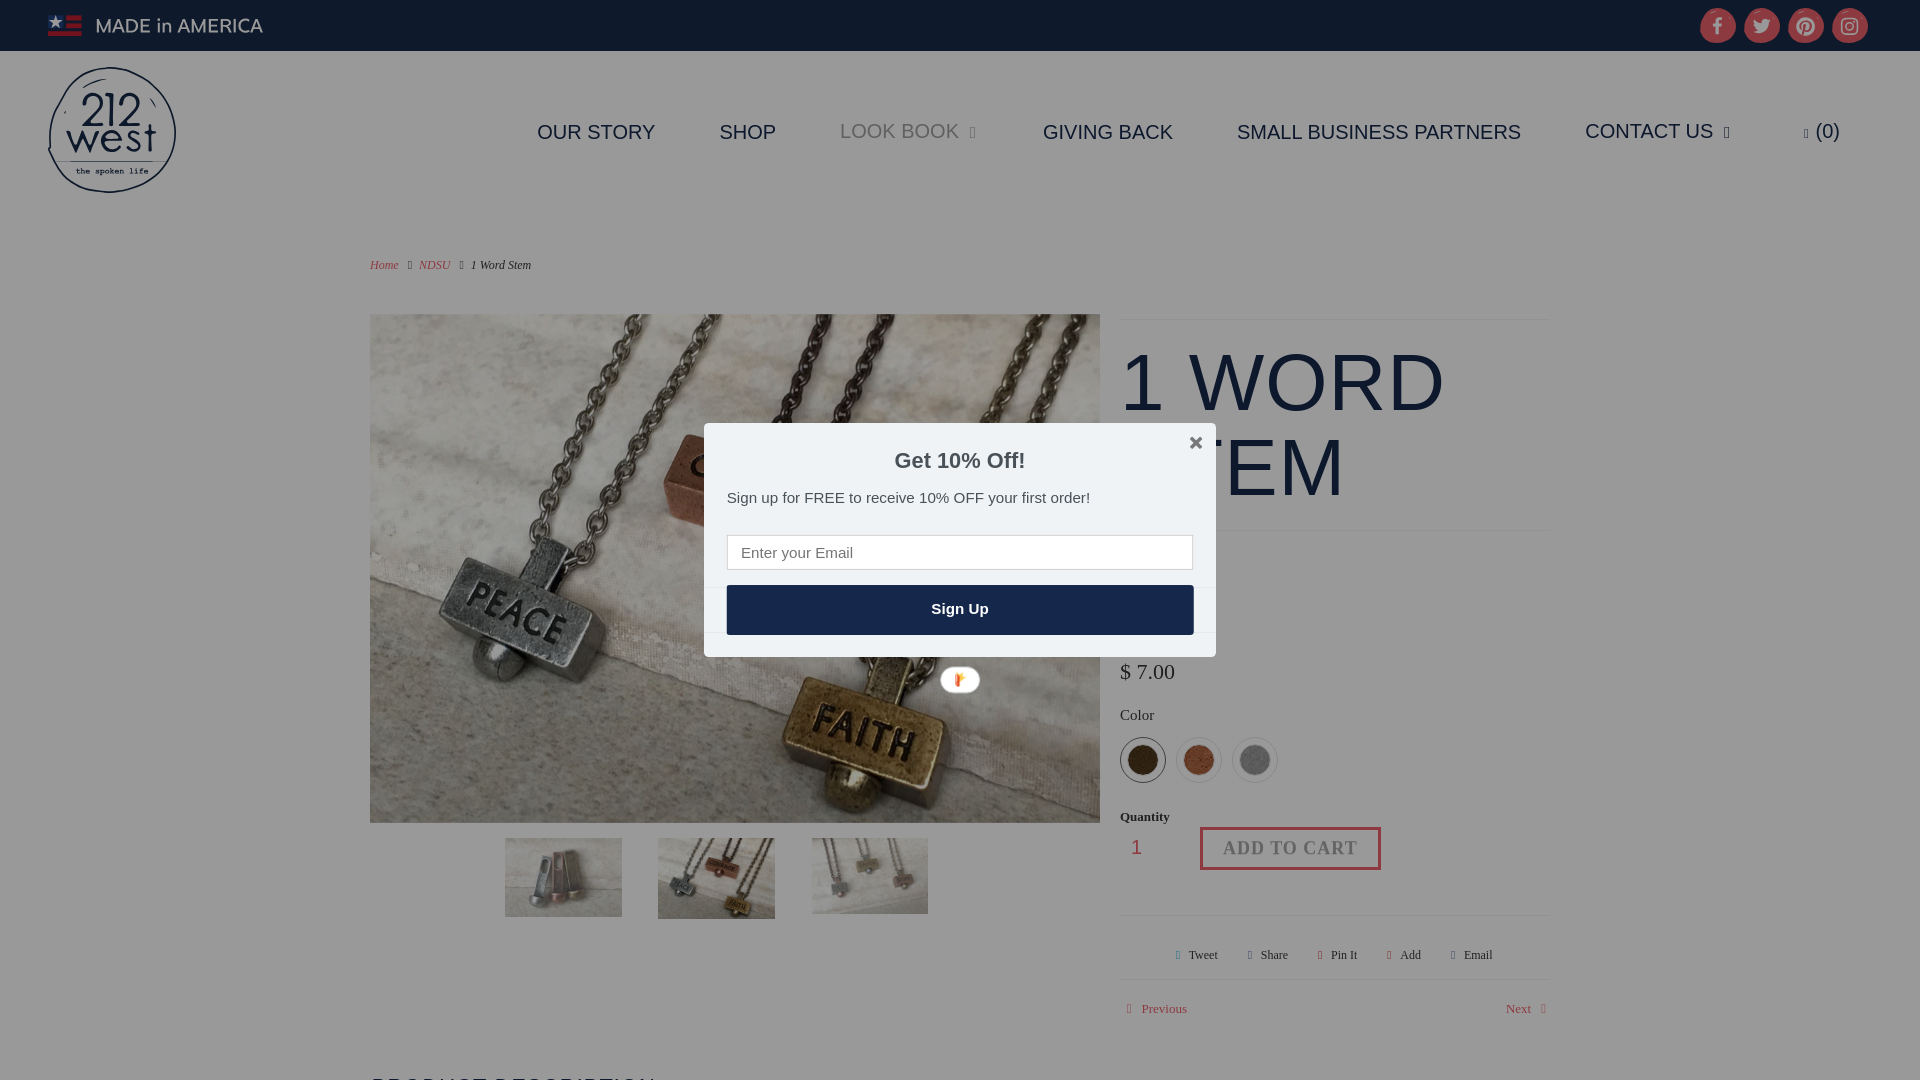  I want to click on 212 west, so click(384, 265).